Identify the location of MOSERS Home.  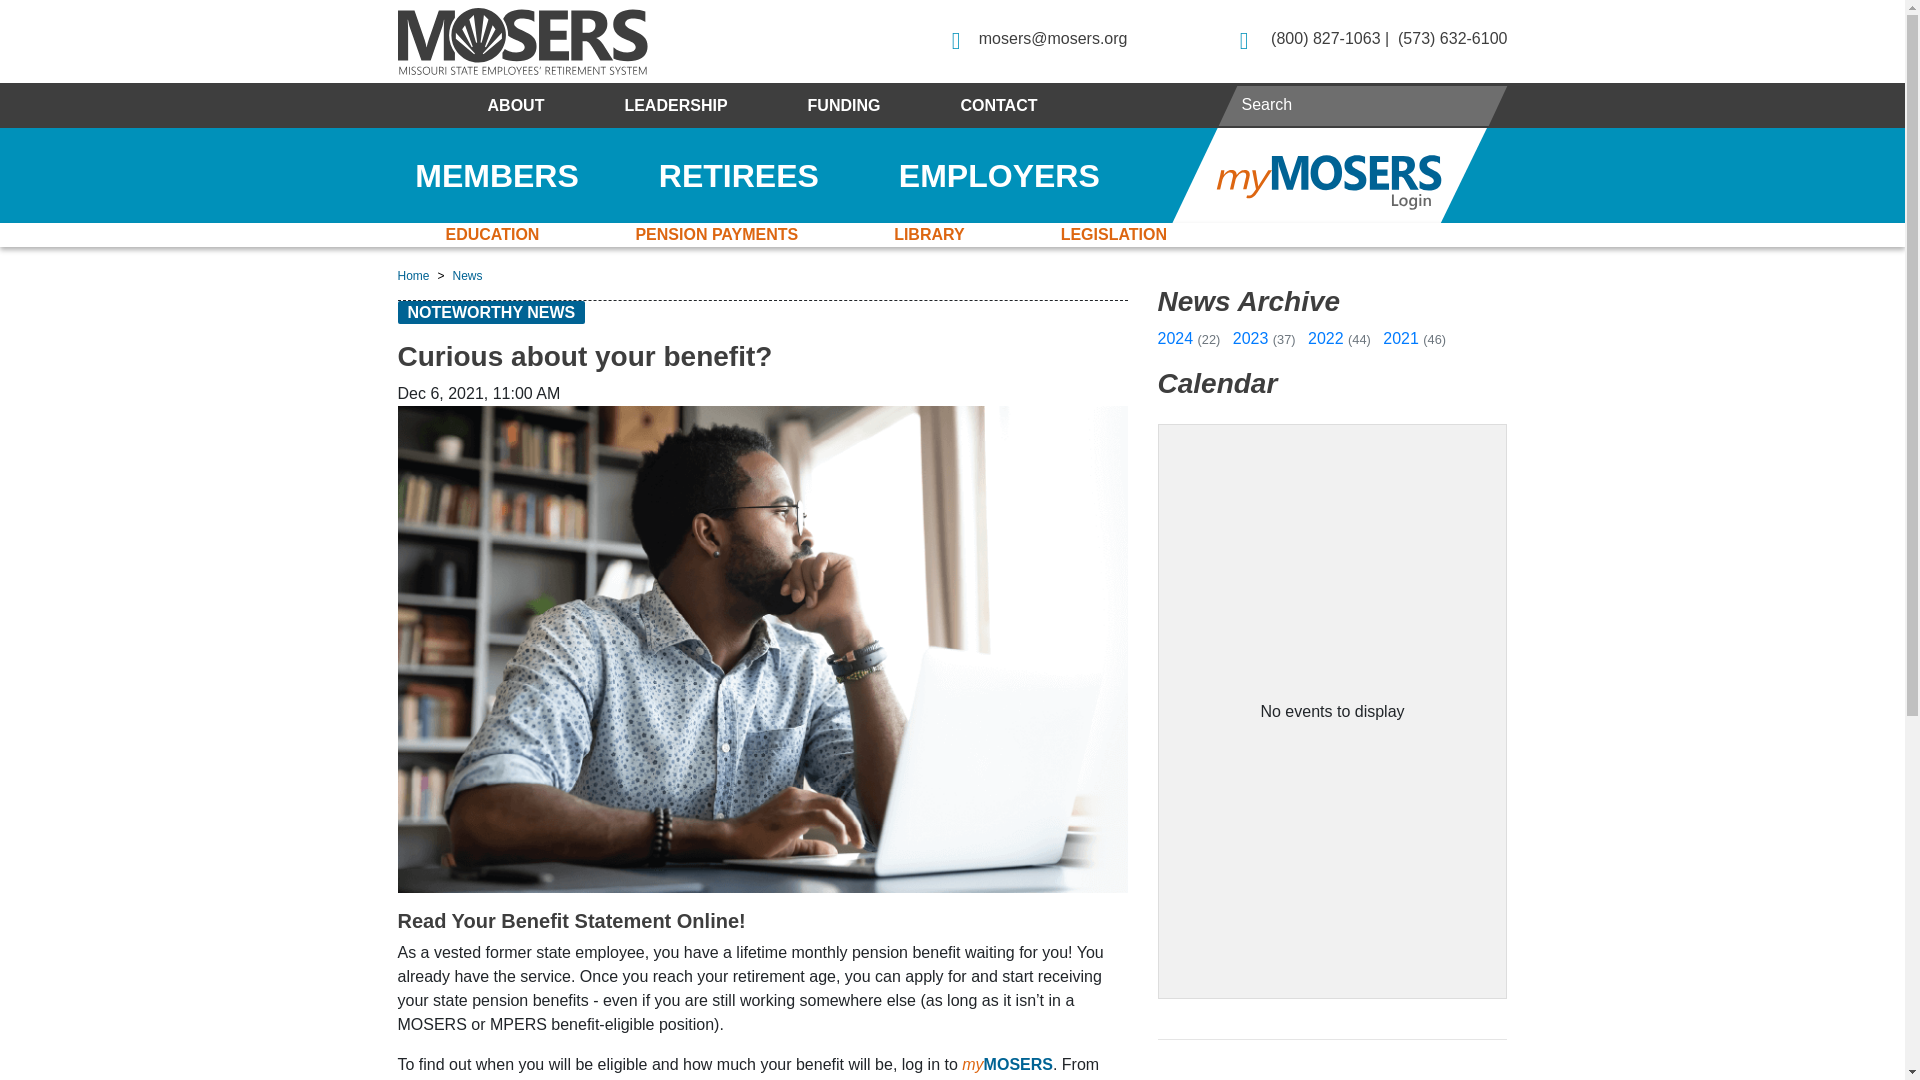
(522, 40).